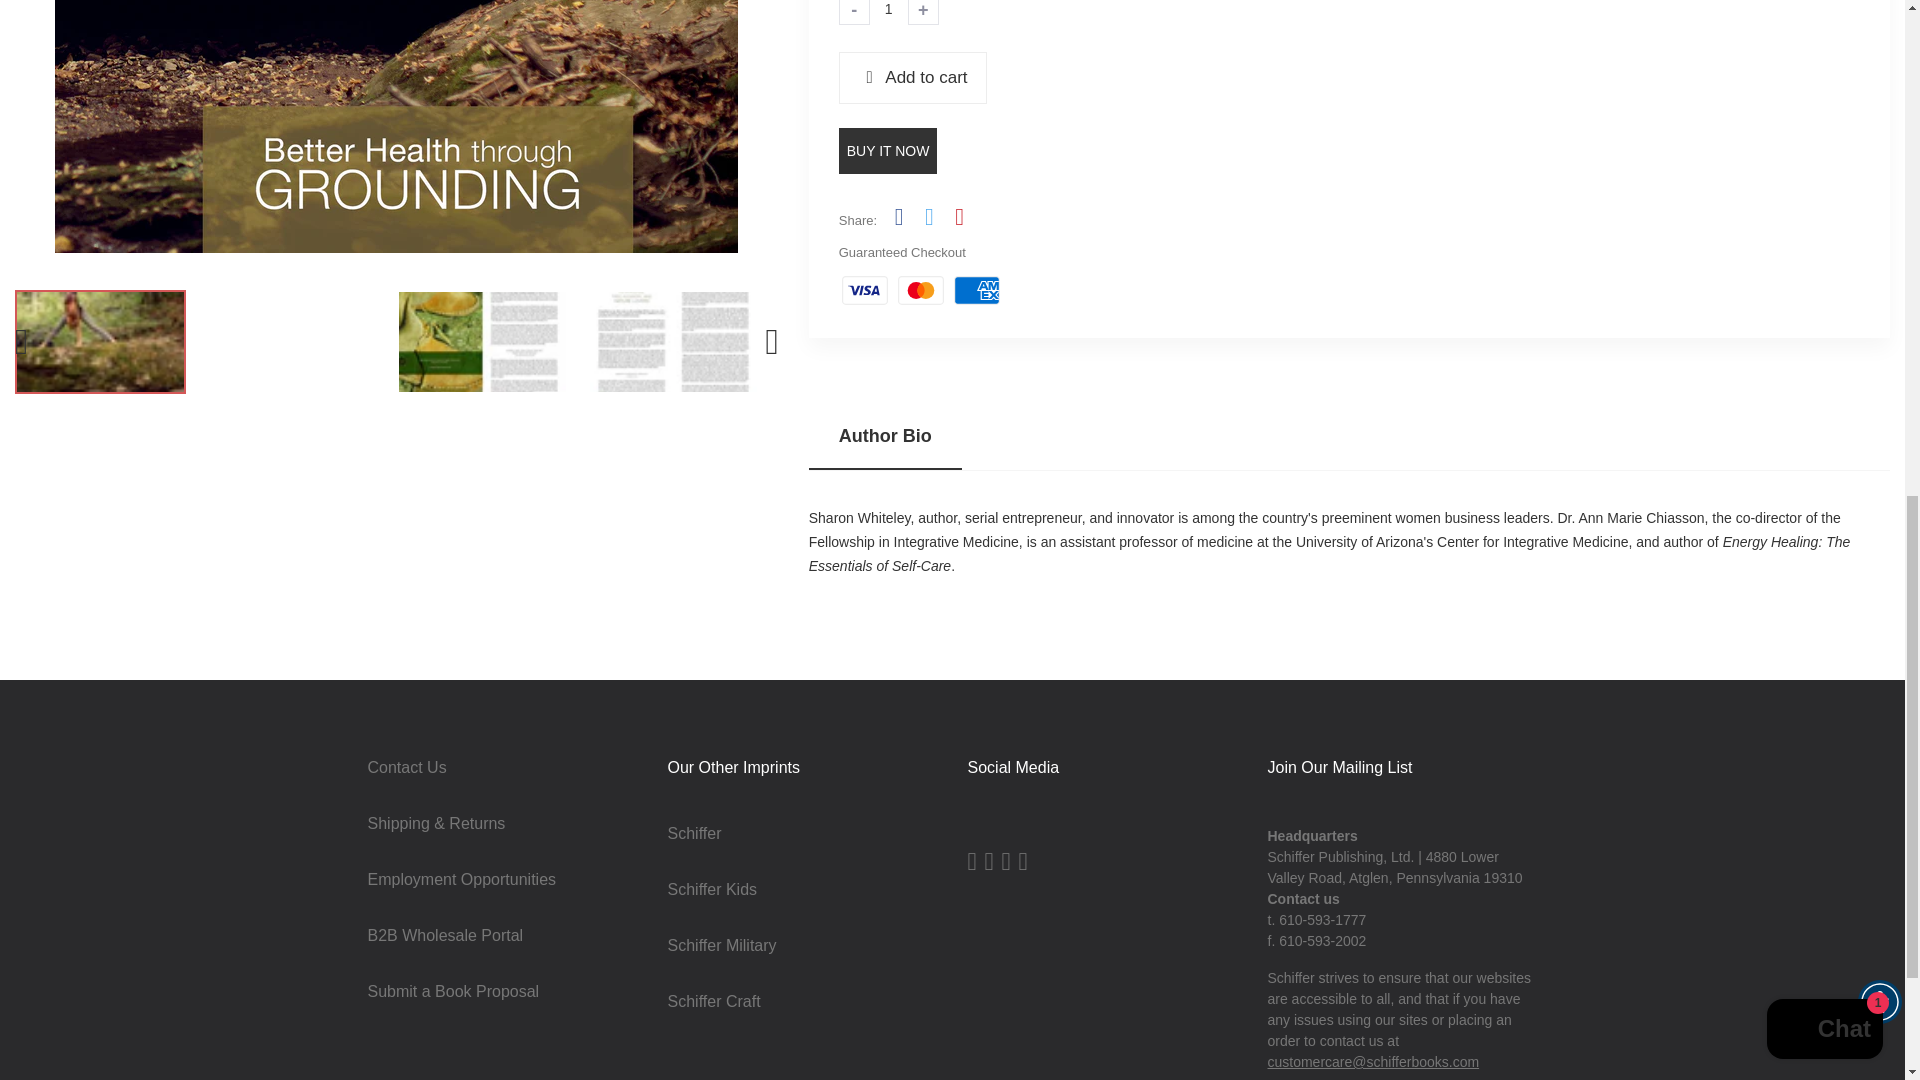 The width and height of the screenshot is (1920, 1080). I want to click on Follow us on Facebook, so click(898, 217).